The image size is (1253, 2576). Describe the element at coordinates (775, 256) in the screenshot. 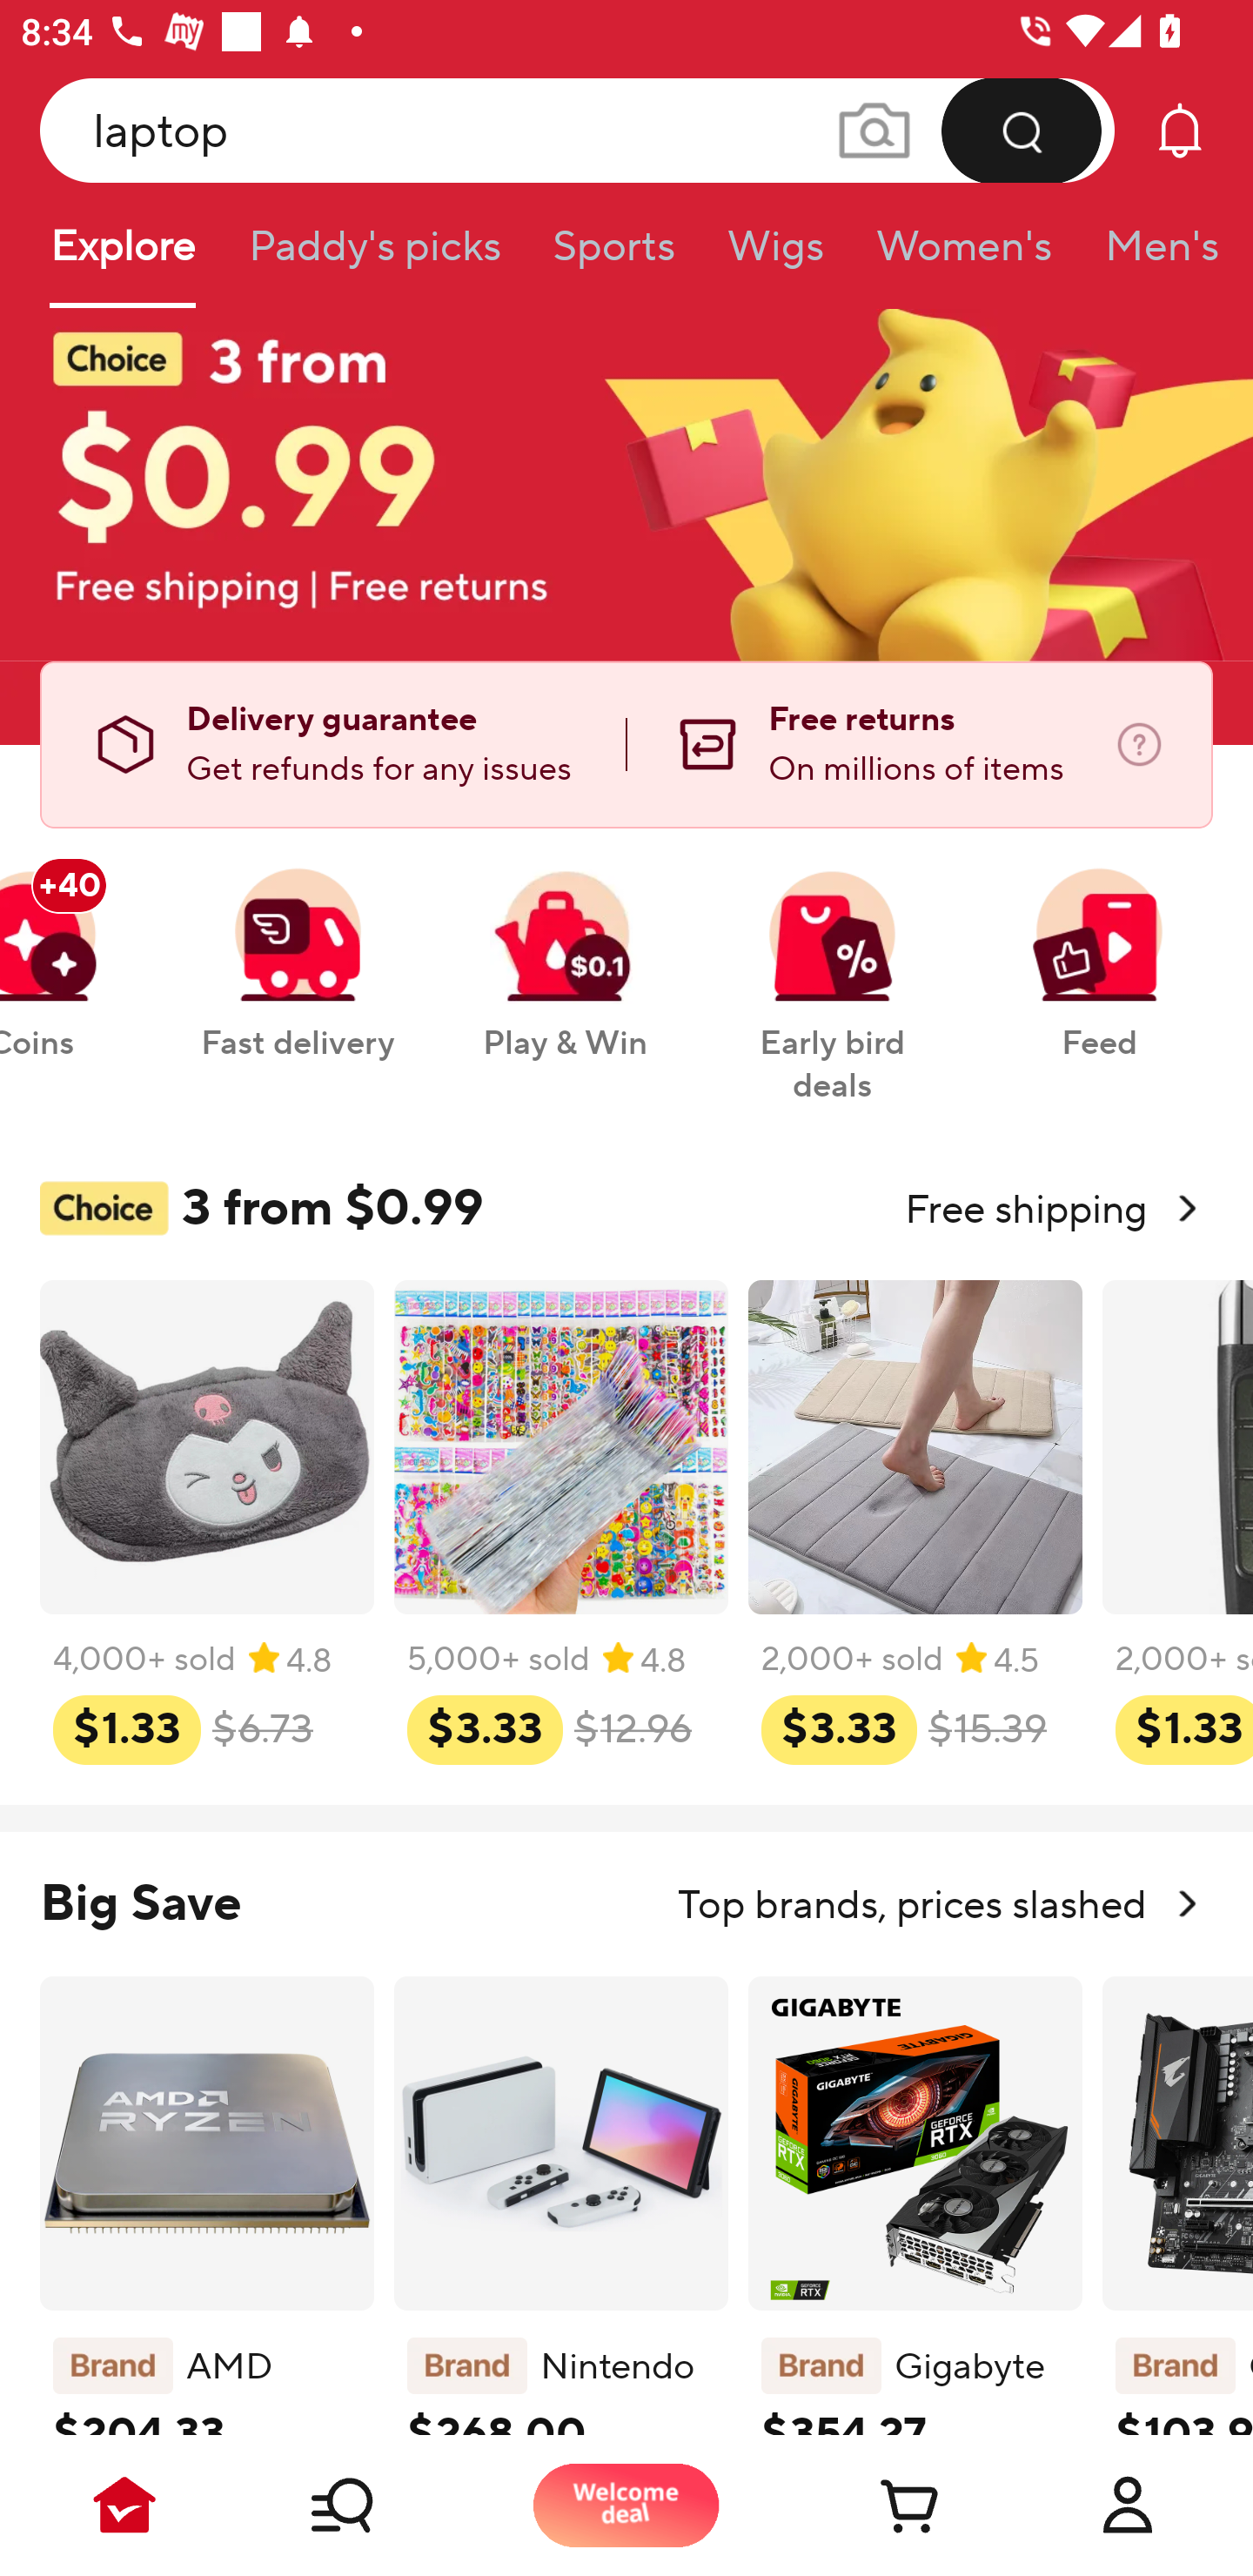

I see `Wigs` at that location.